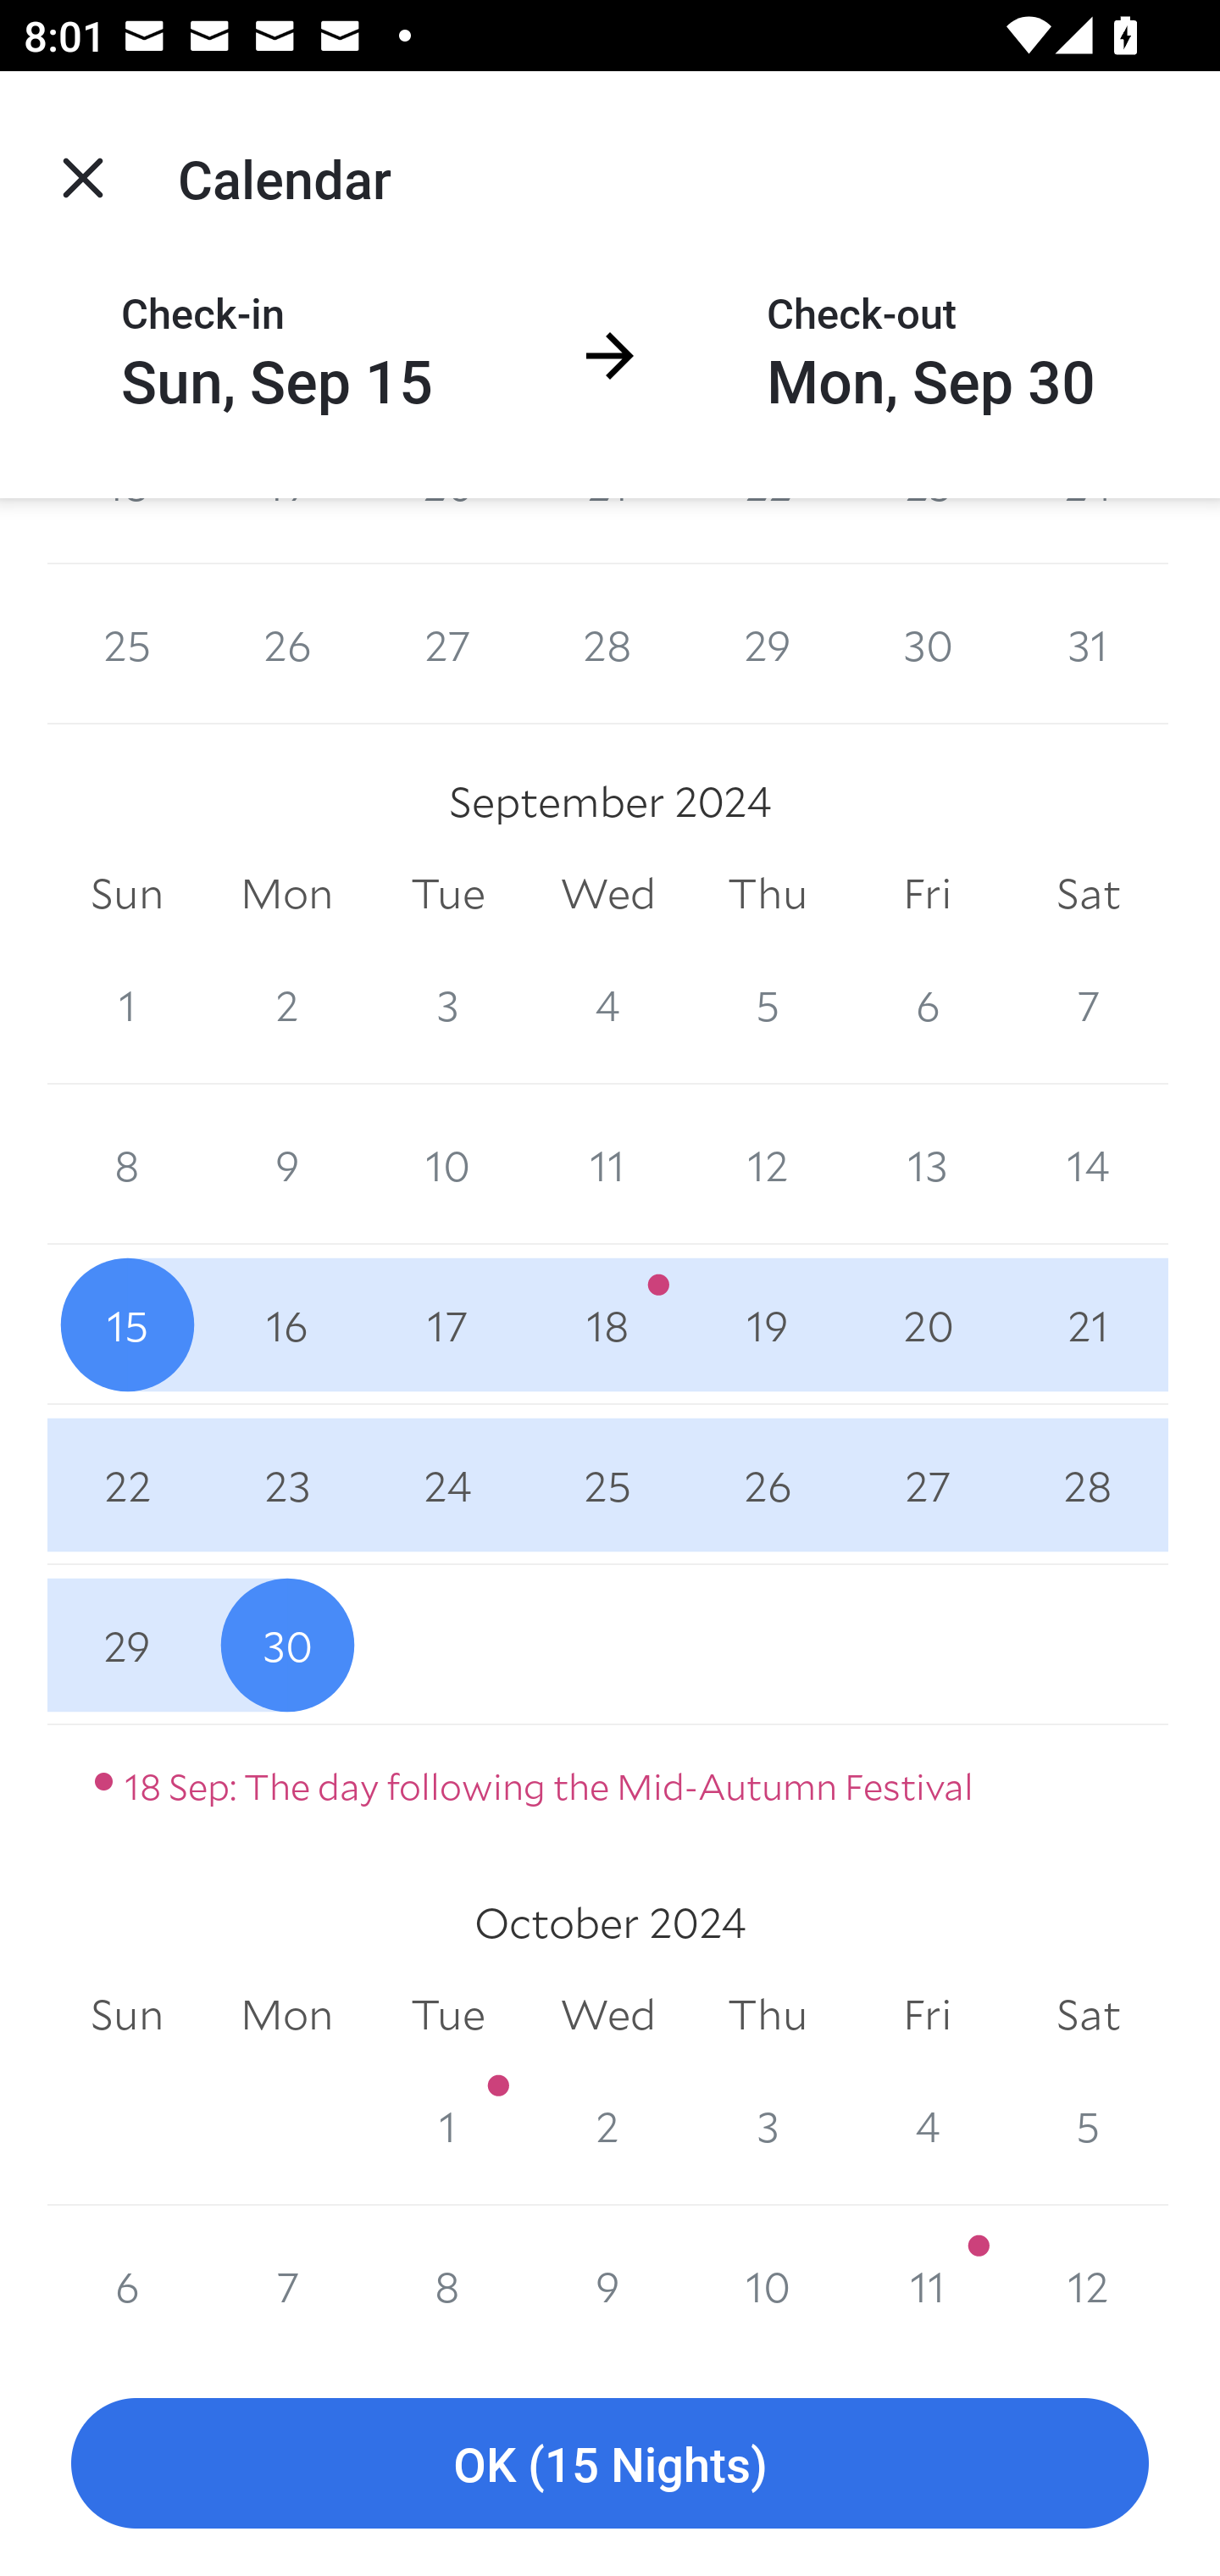 This screenshot has height=2576, width=1220. Describe the element at coordinates (927, 1004) in the screenshot. I see `6 6 September 2024` at that location.